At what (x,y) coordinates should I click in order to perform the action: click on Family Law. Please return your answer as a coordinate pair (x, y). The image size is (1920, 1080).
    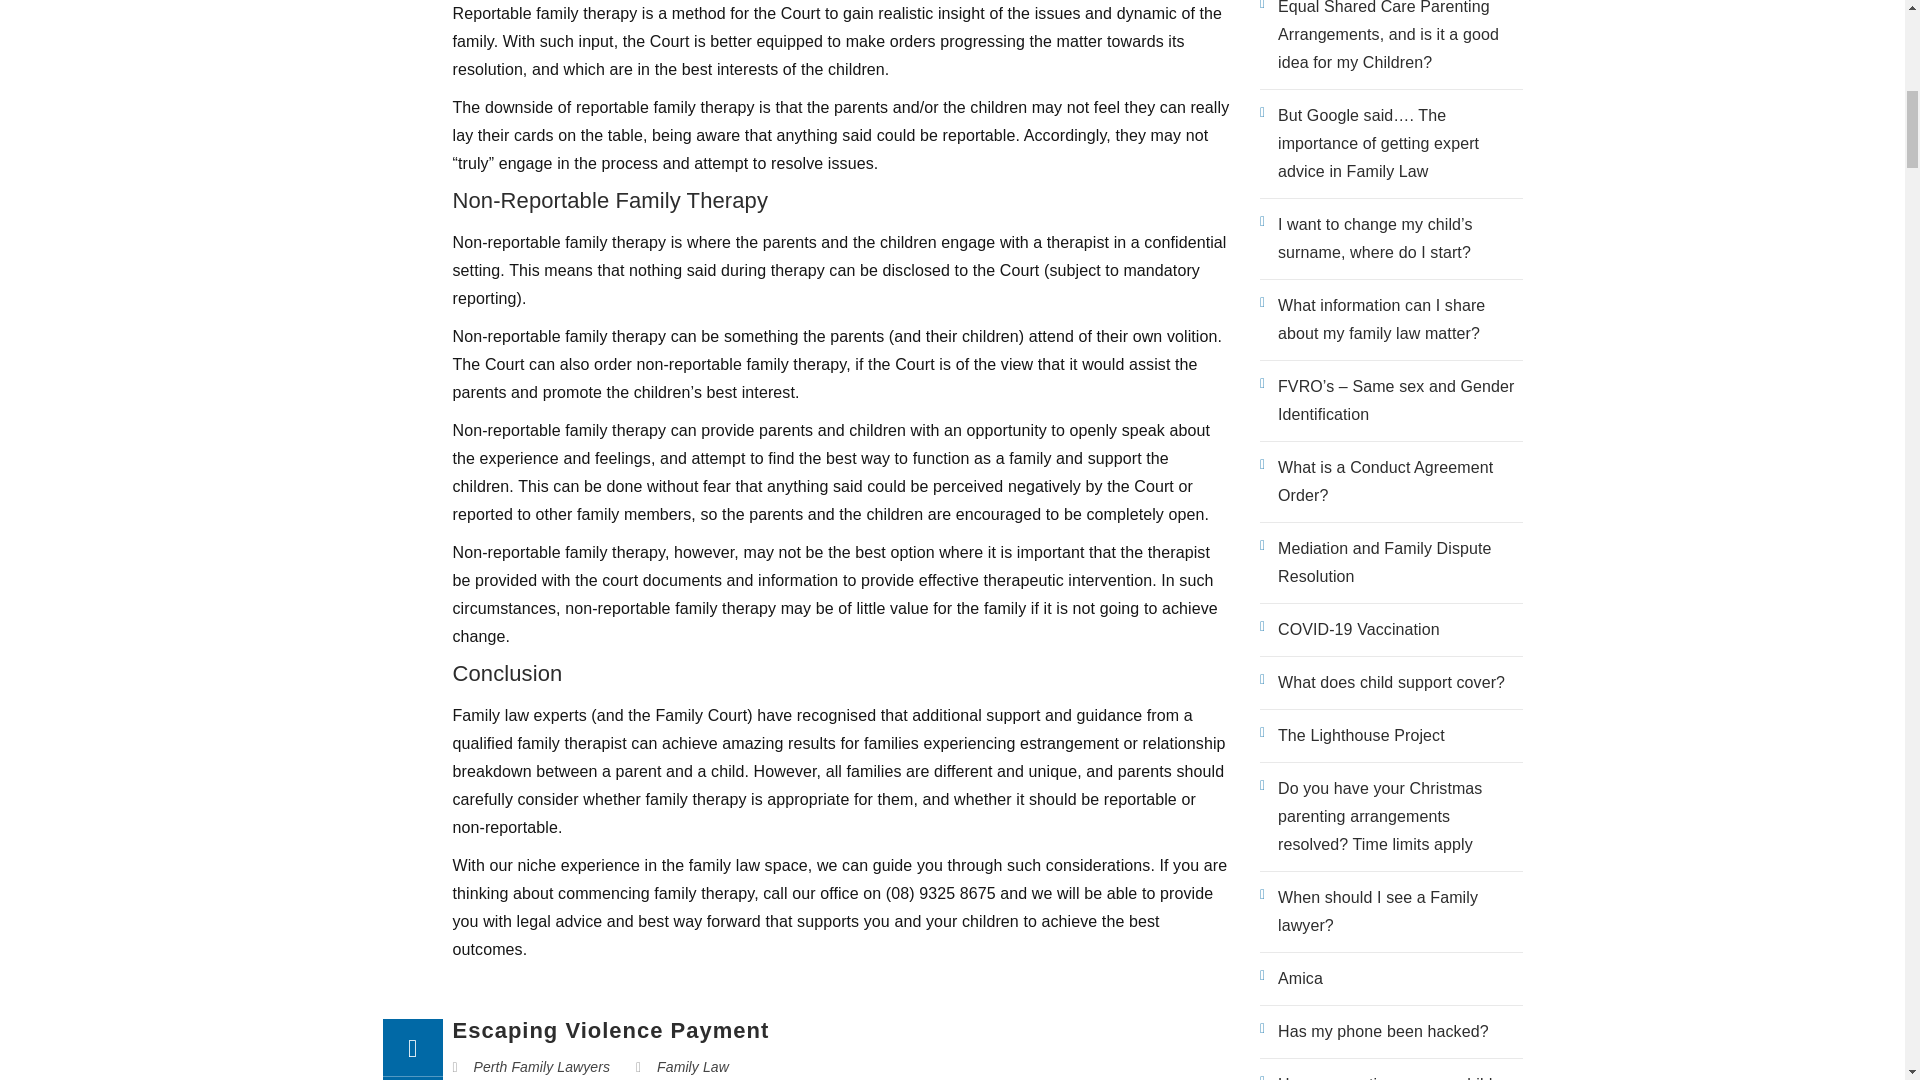
    Looking at the image, I should click on (692, 1066).